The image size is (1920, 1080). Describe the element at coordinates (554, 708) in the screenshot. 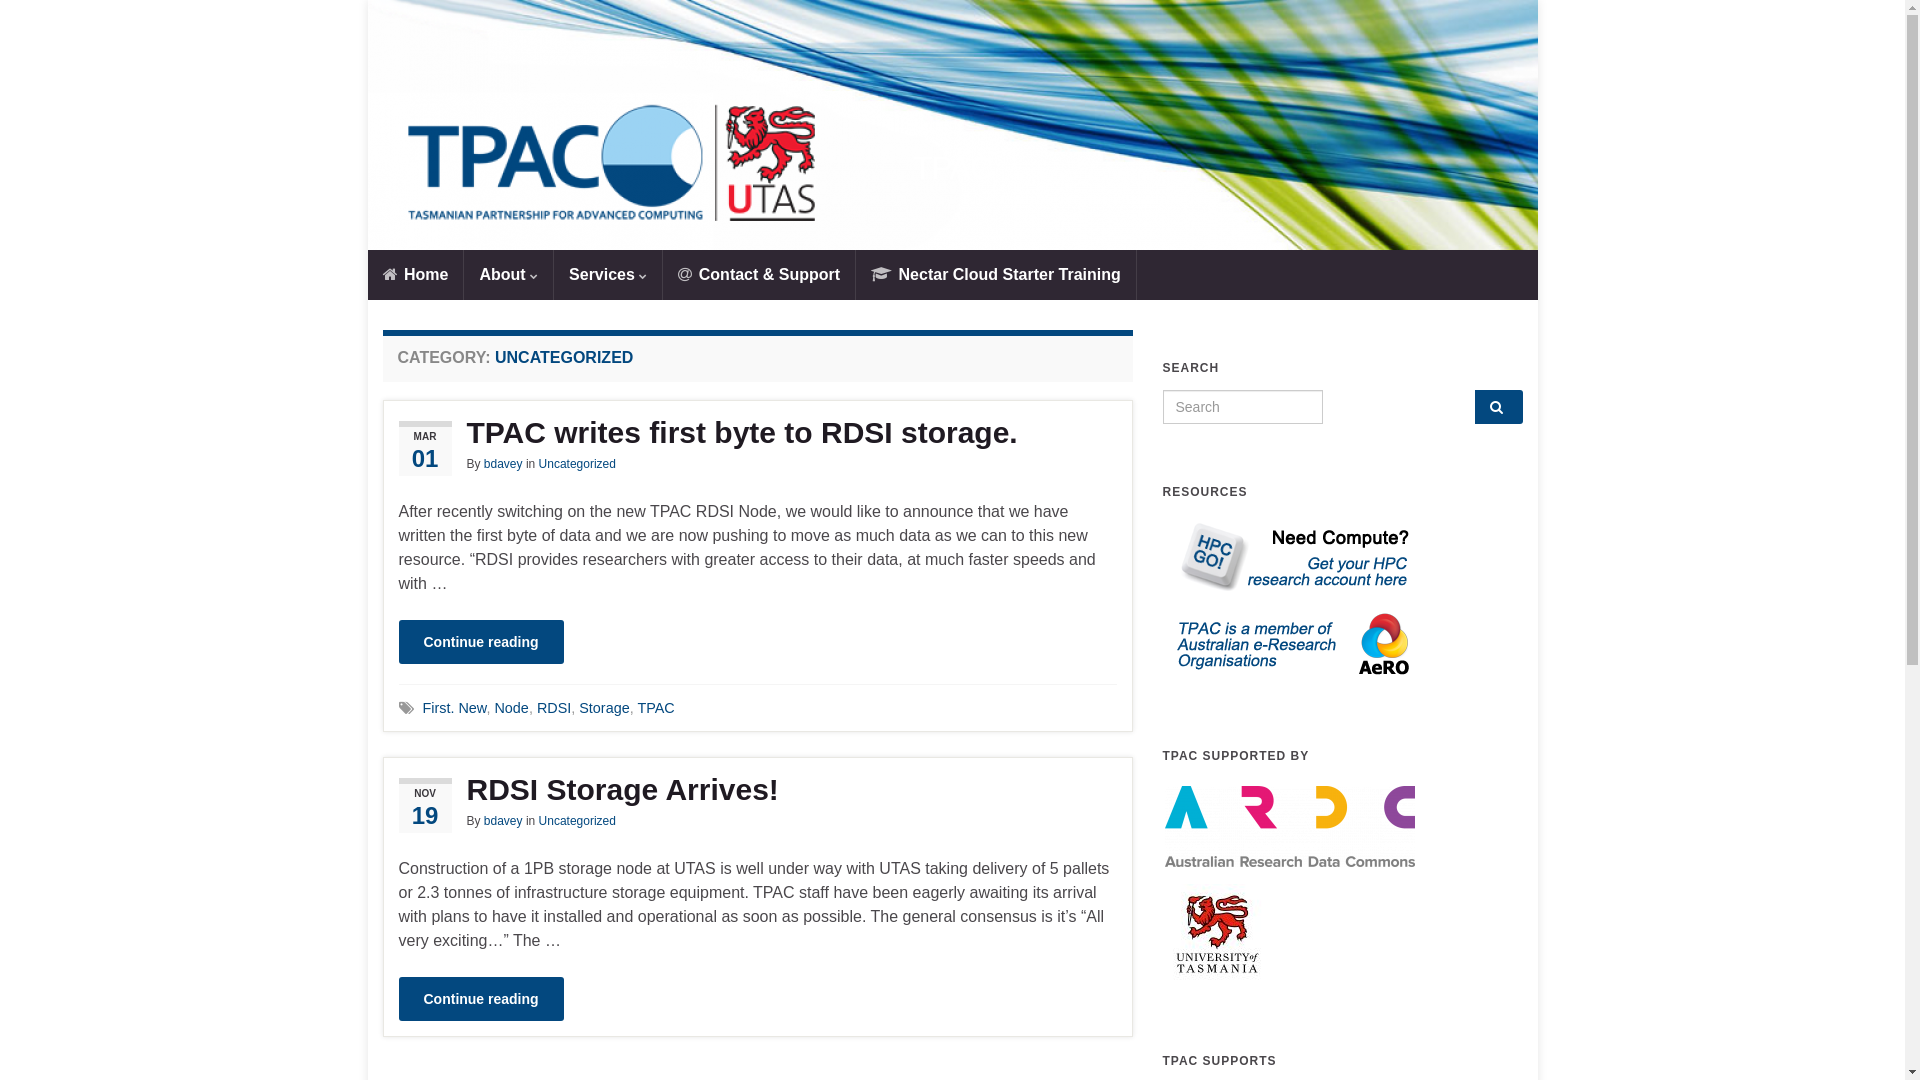

I see `RDSI` at that location.